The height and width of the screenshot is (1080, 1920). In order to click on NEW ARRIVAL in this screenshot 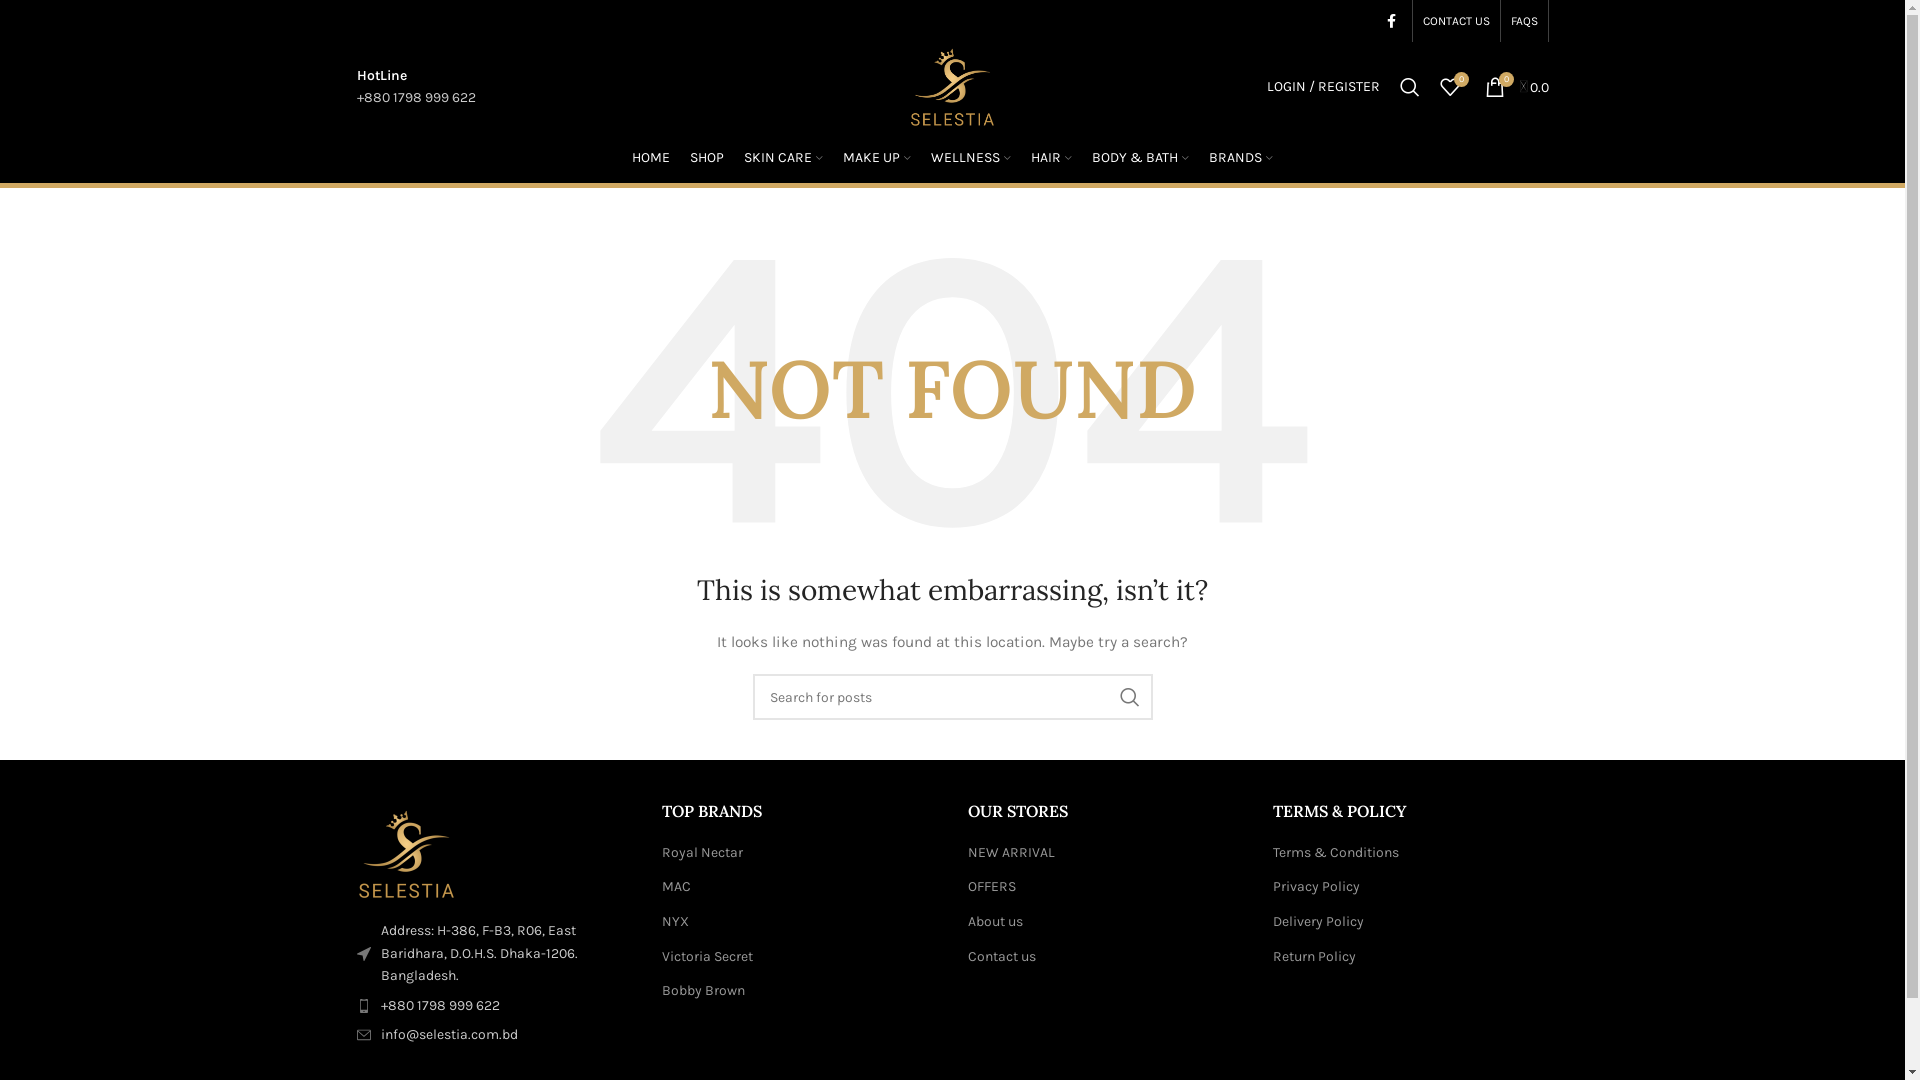, I will do `click(1012, 853)`.